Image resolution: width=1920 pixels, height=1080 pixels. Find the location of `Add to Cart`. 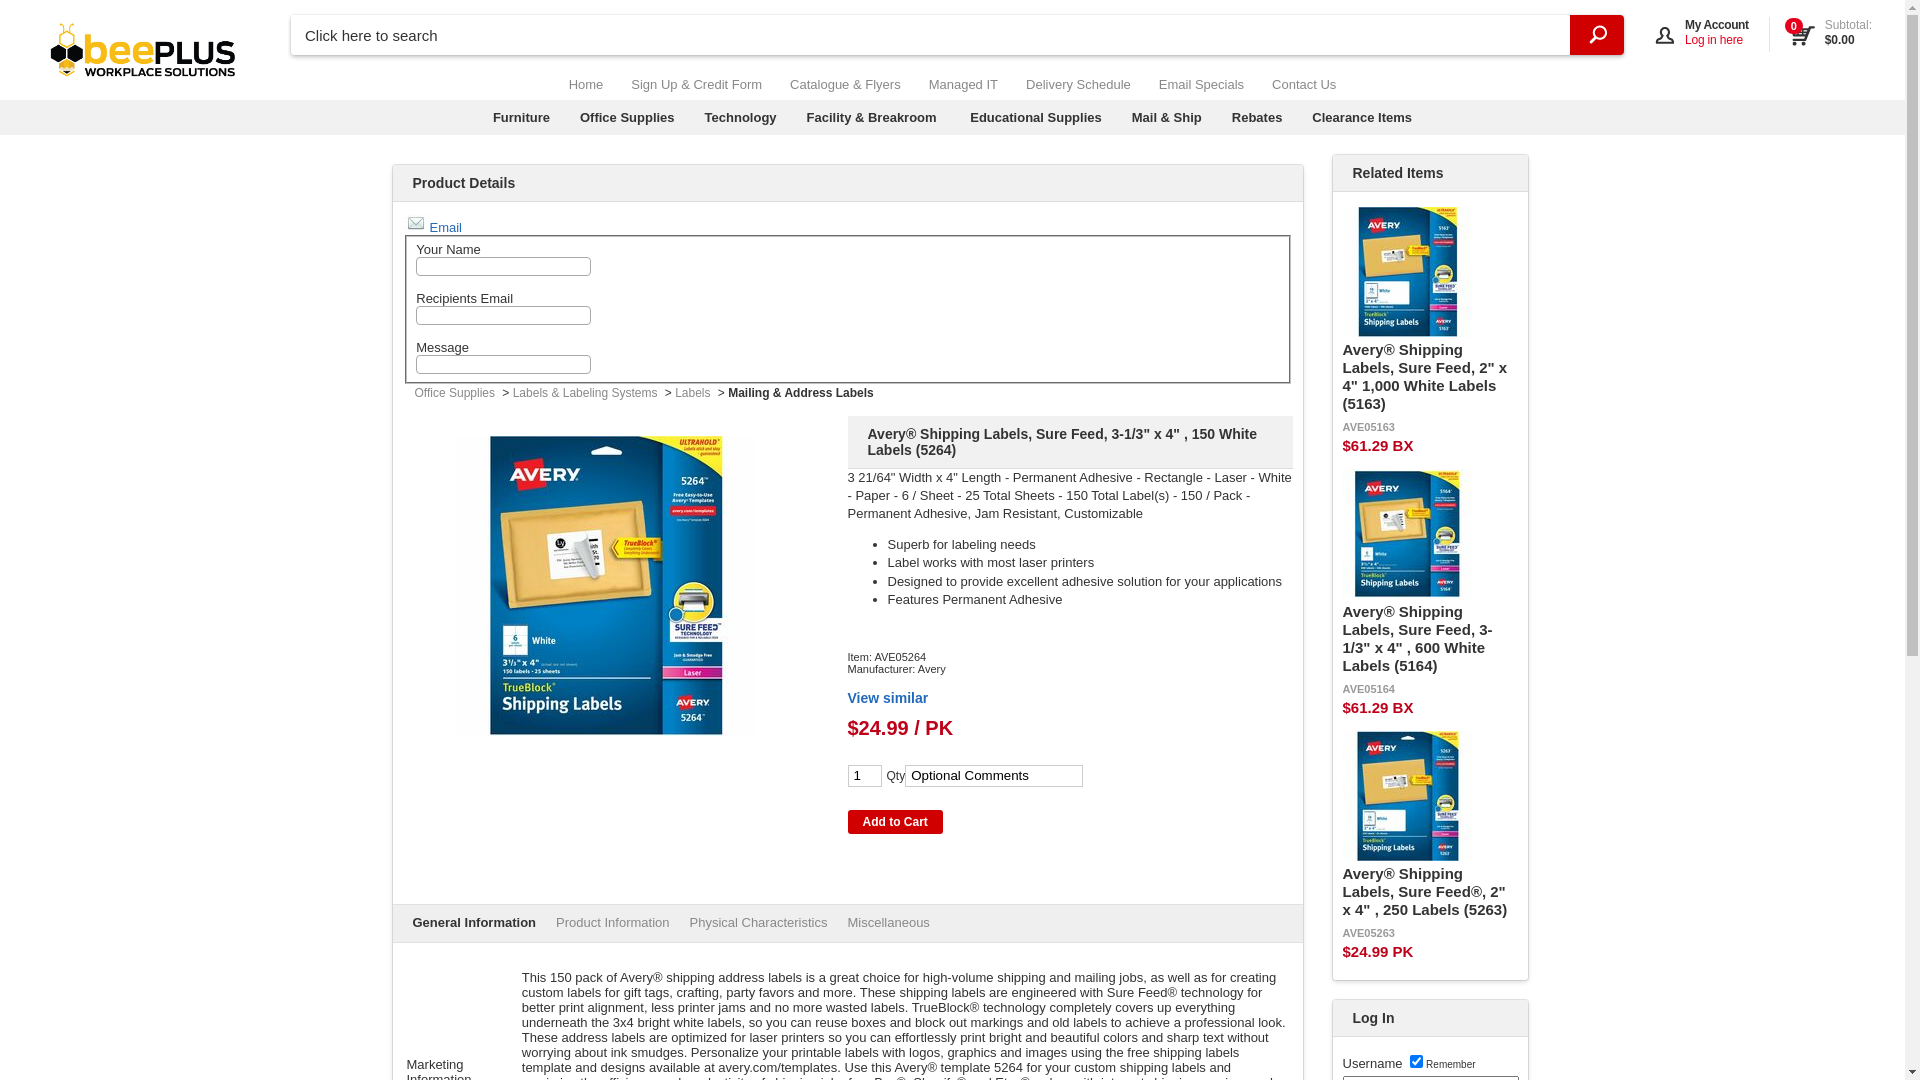

Add to Cart is located at coordinates (896, 822).